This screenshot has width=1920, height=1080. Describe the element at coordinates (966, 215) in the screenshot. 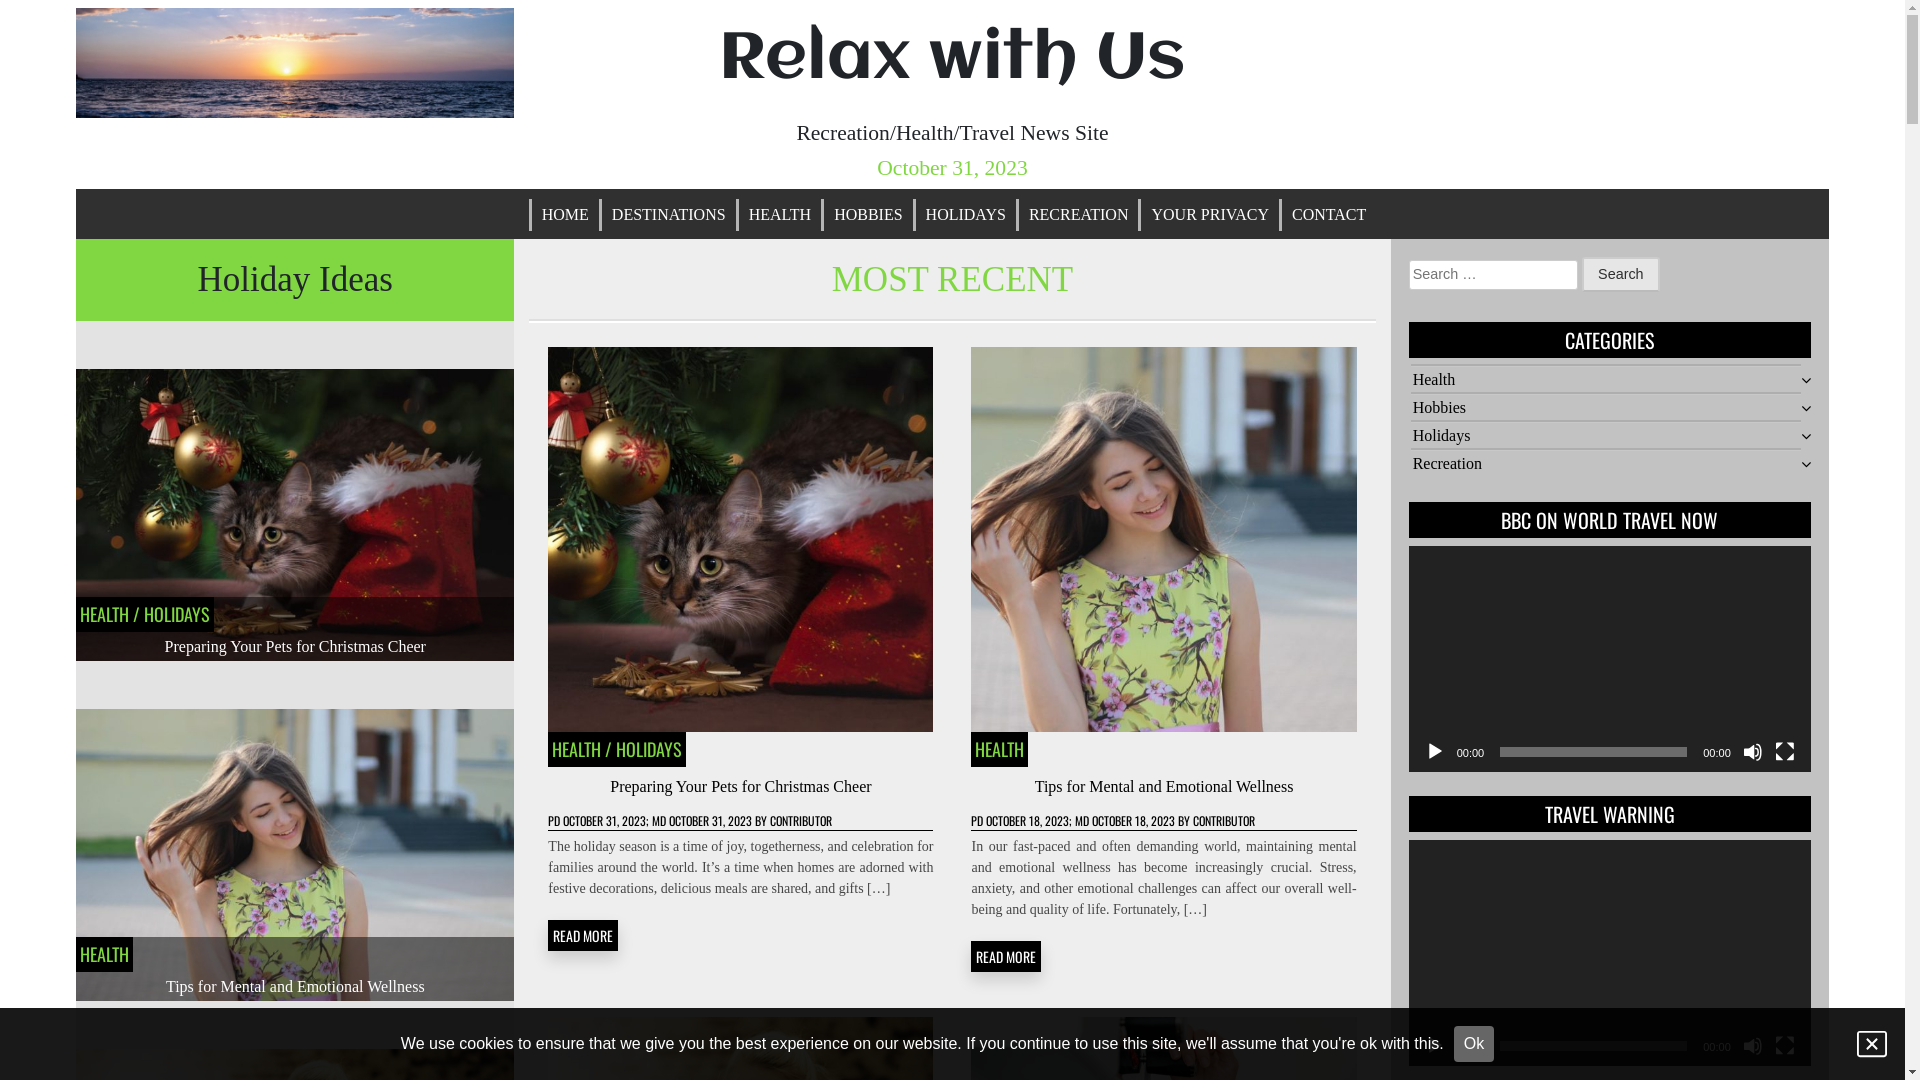

I see `HOLIDAYS` at that location.